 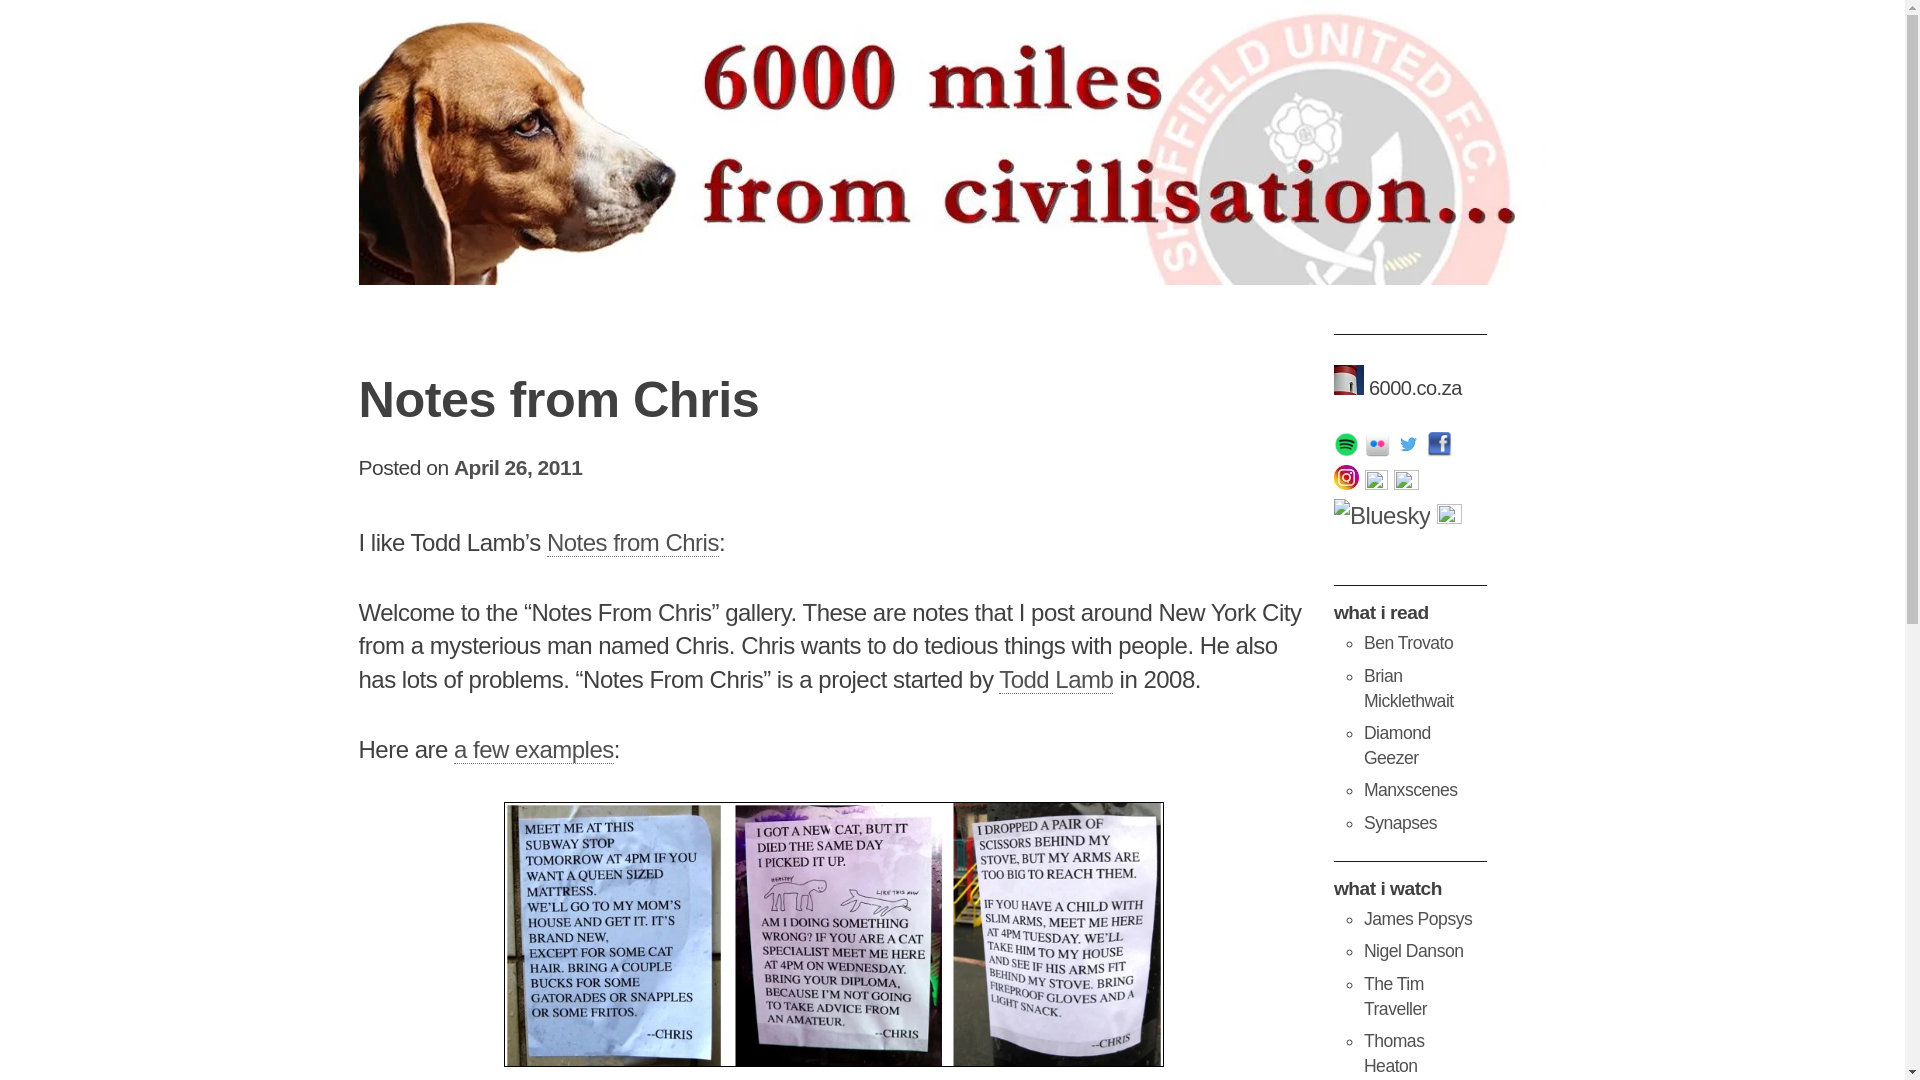 I want to click on Todd Lamb, so click(x=1056, y=680).